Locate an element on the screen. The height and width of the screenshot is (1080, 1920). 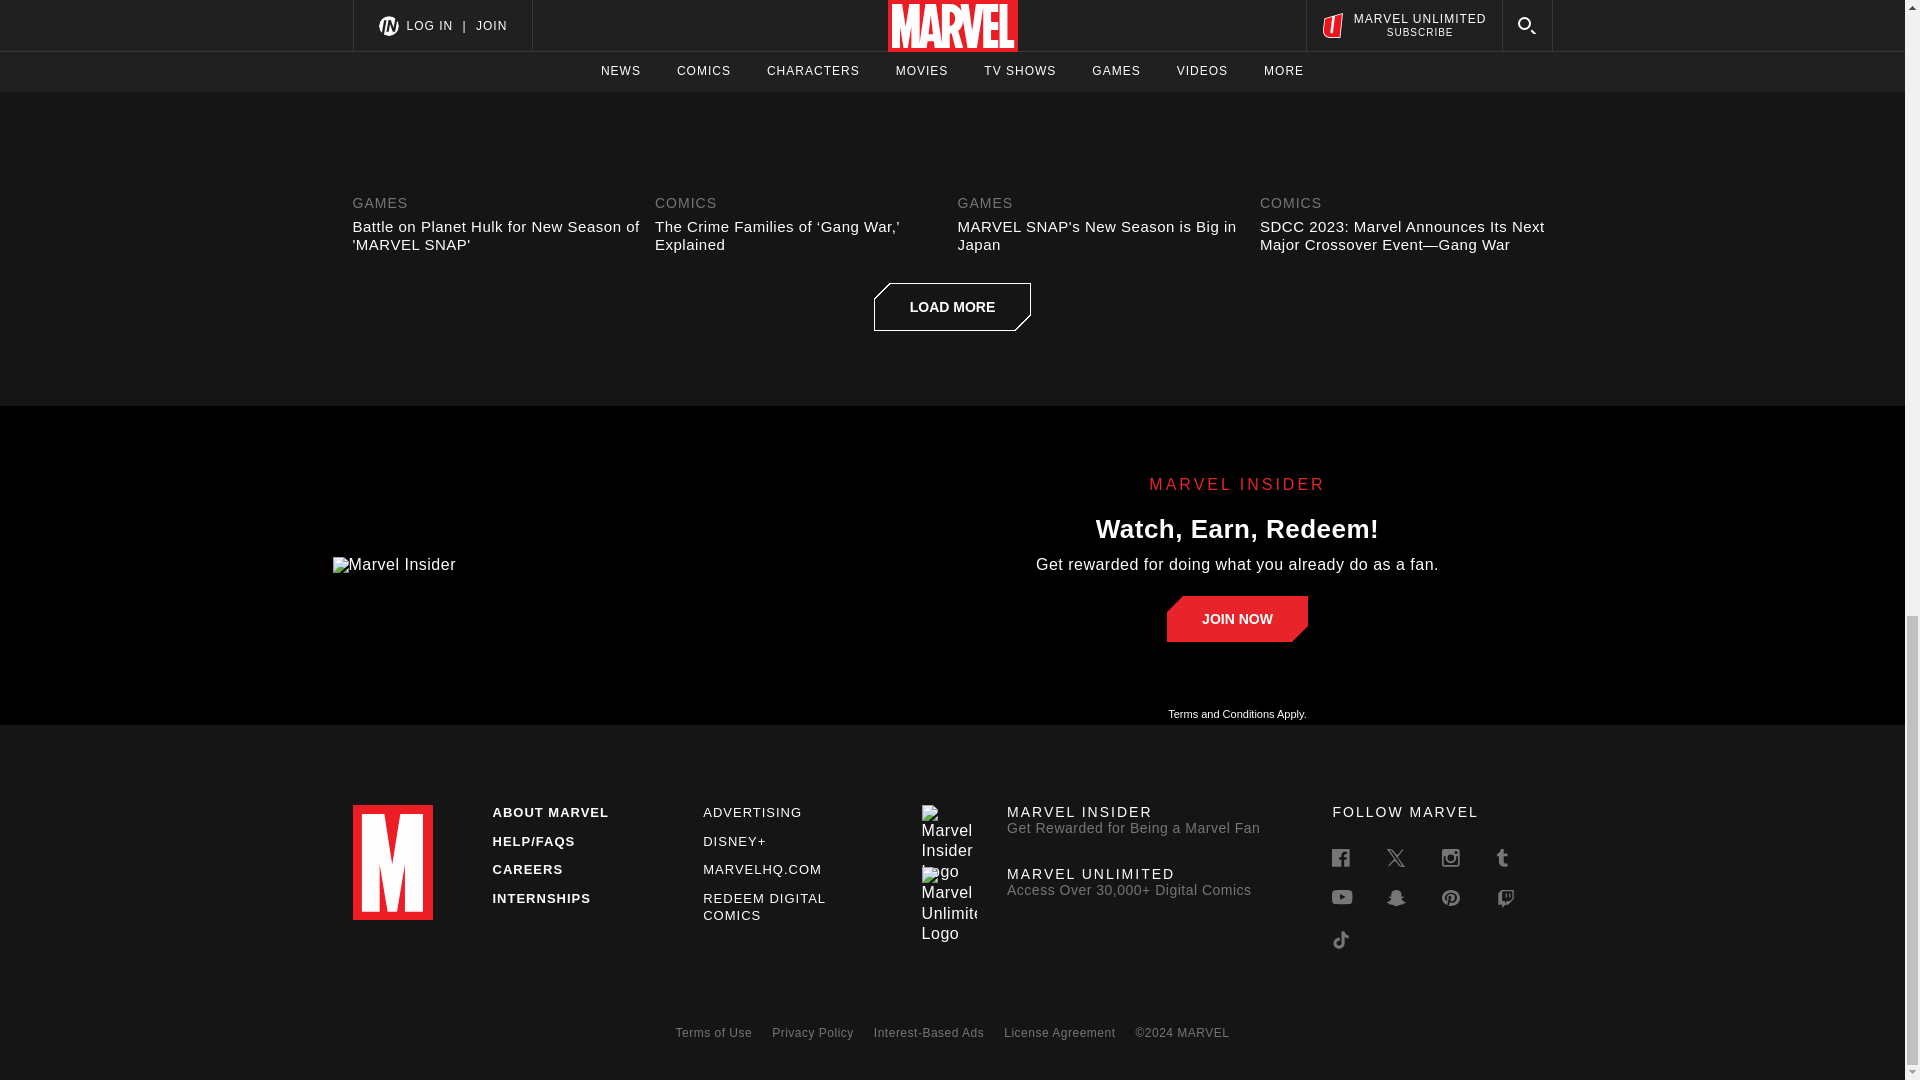
Battle on Planet Hulk for New Season of 'MARVEL SNAP' is located at coordinates (498, 236).